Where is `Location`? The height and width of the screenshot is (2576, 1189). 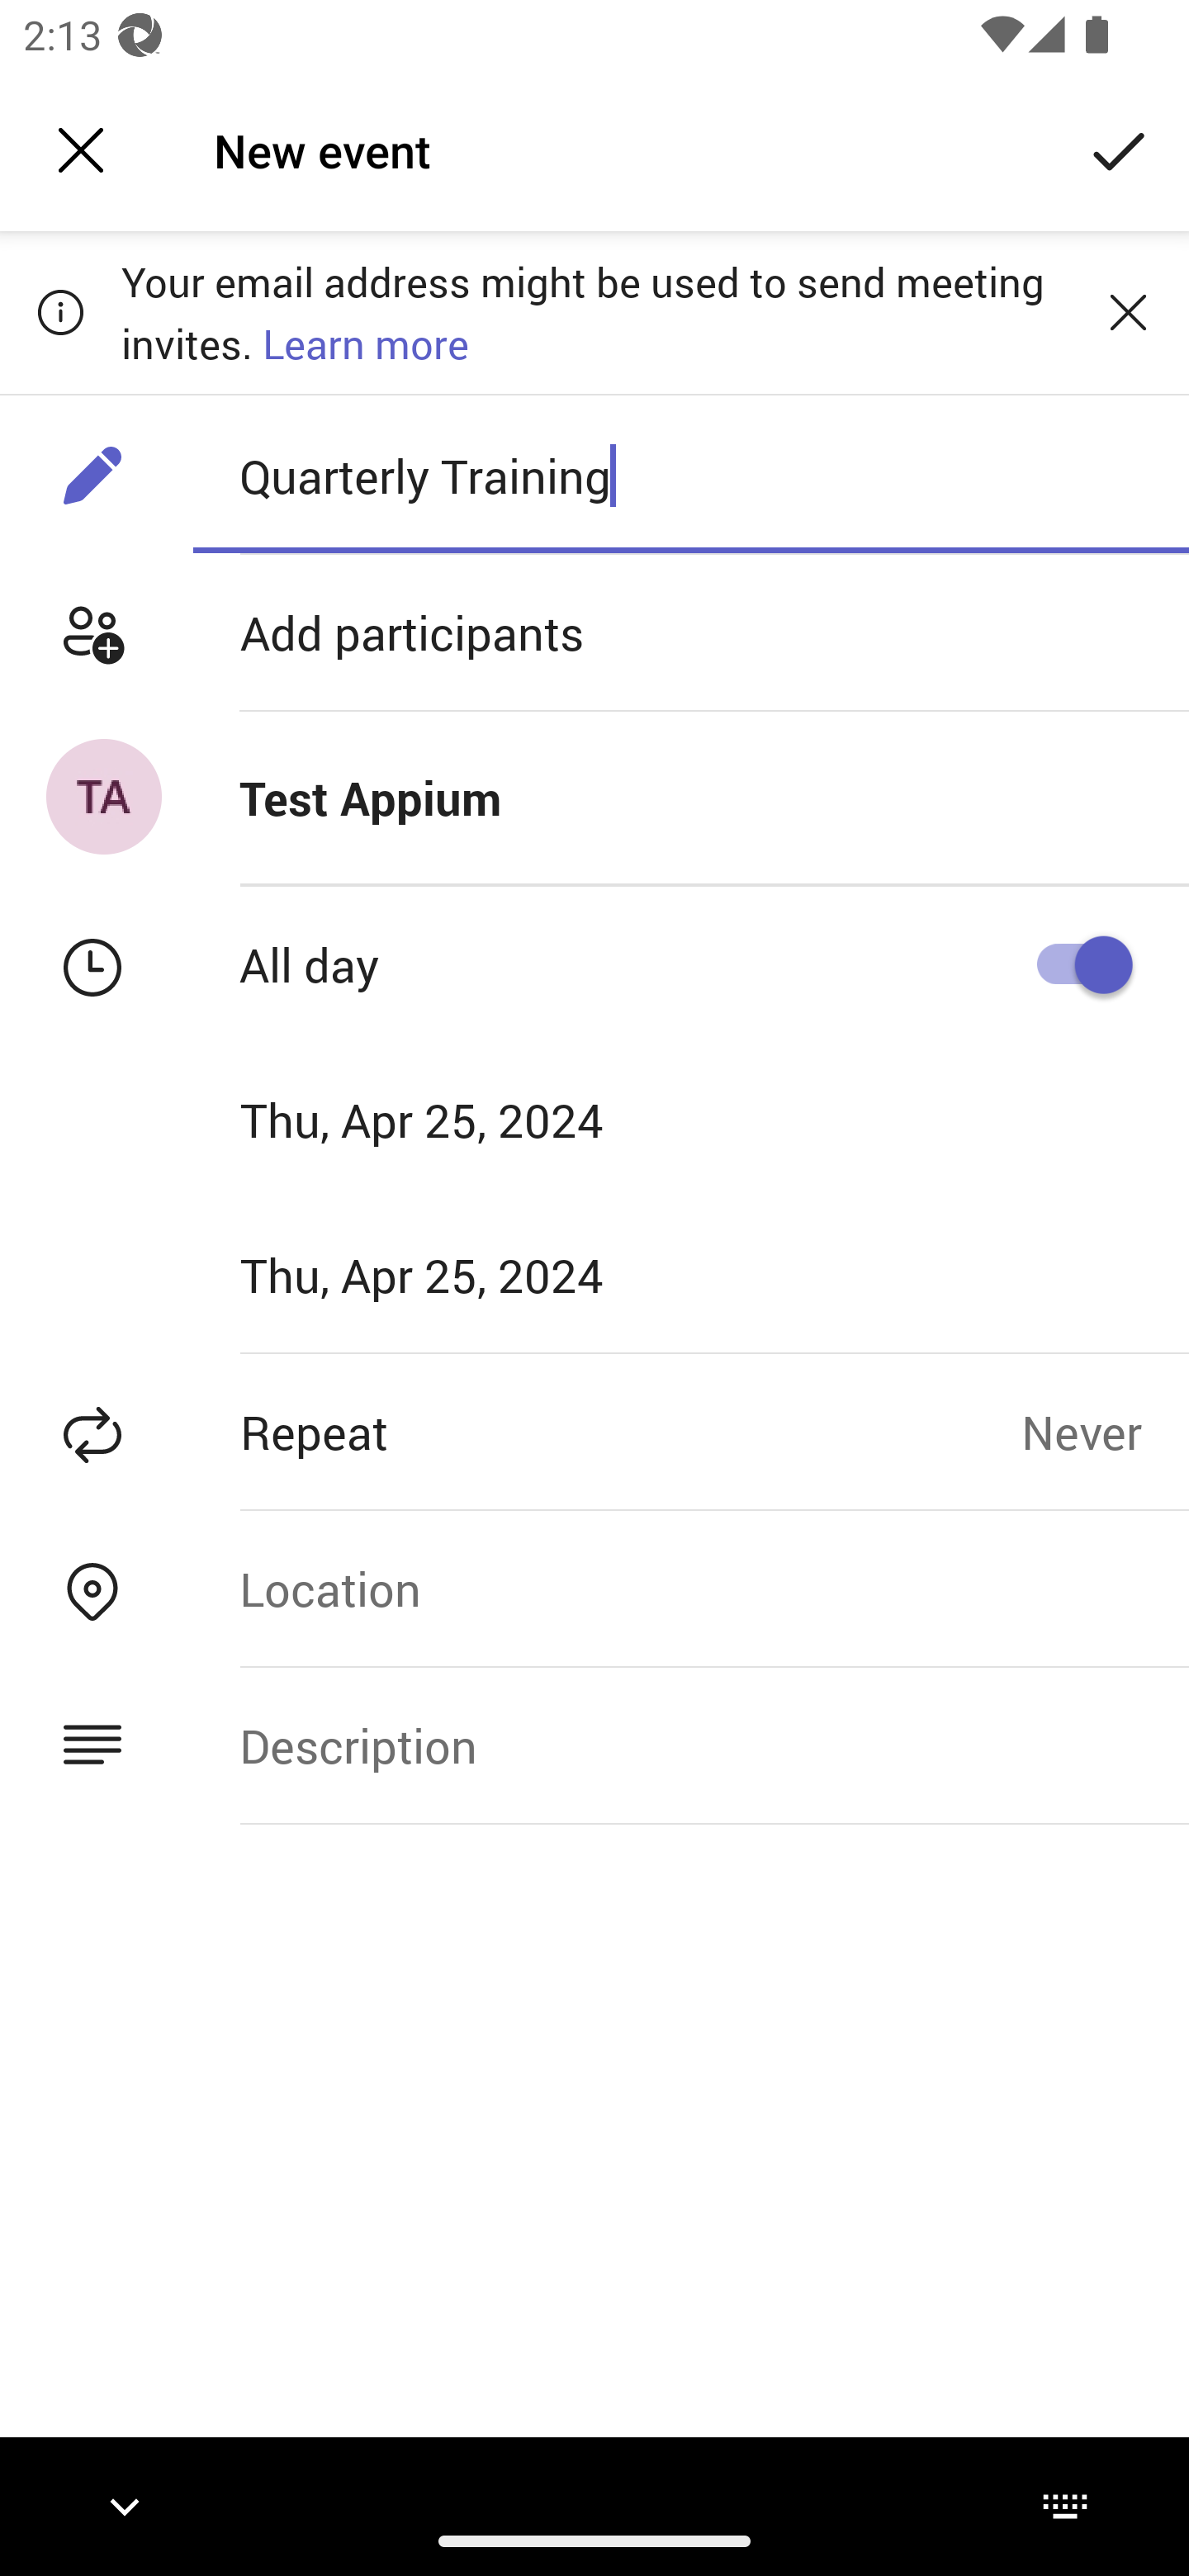
Location is located at coordinates (690, 1589).